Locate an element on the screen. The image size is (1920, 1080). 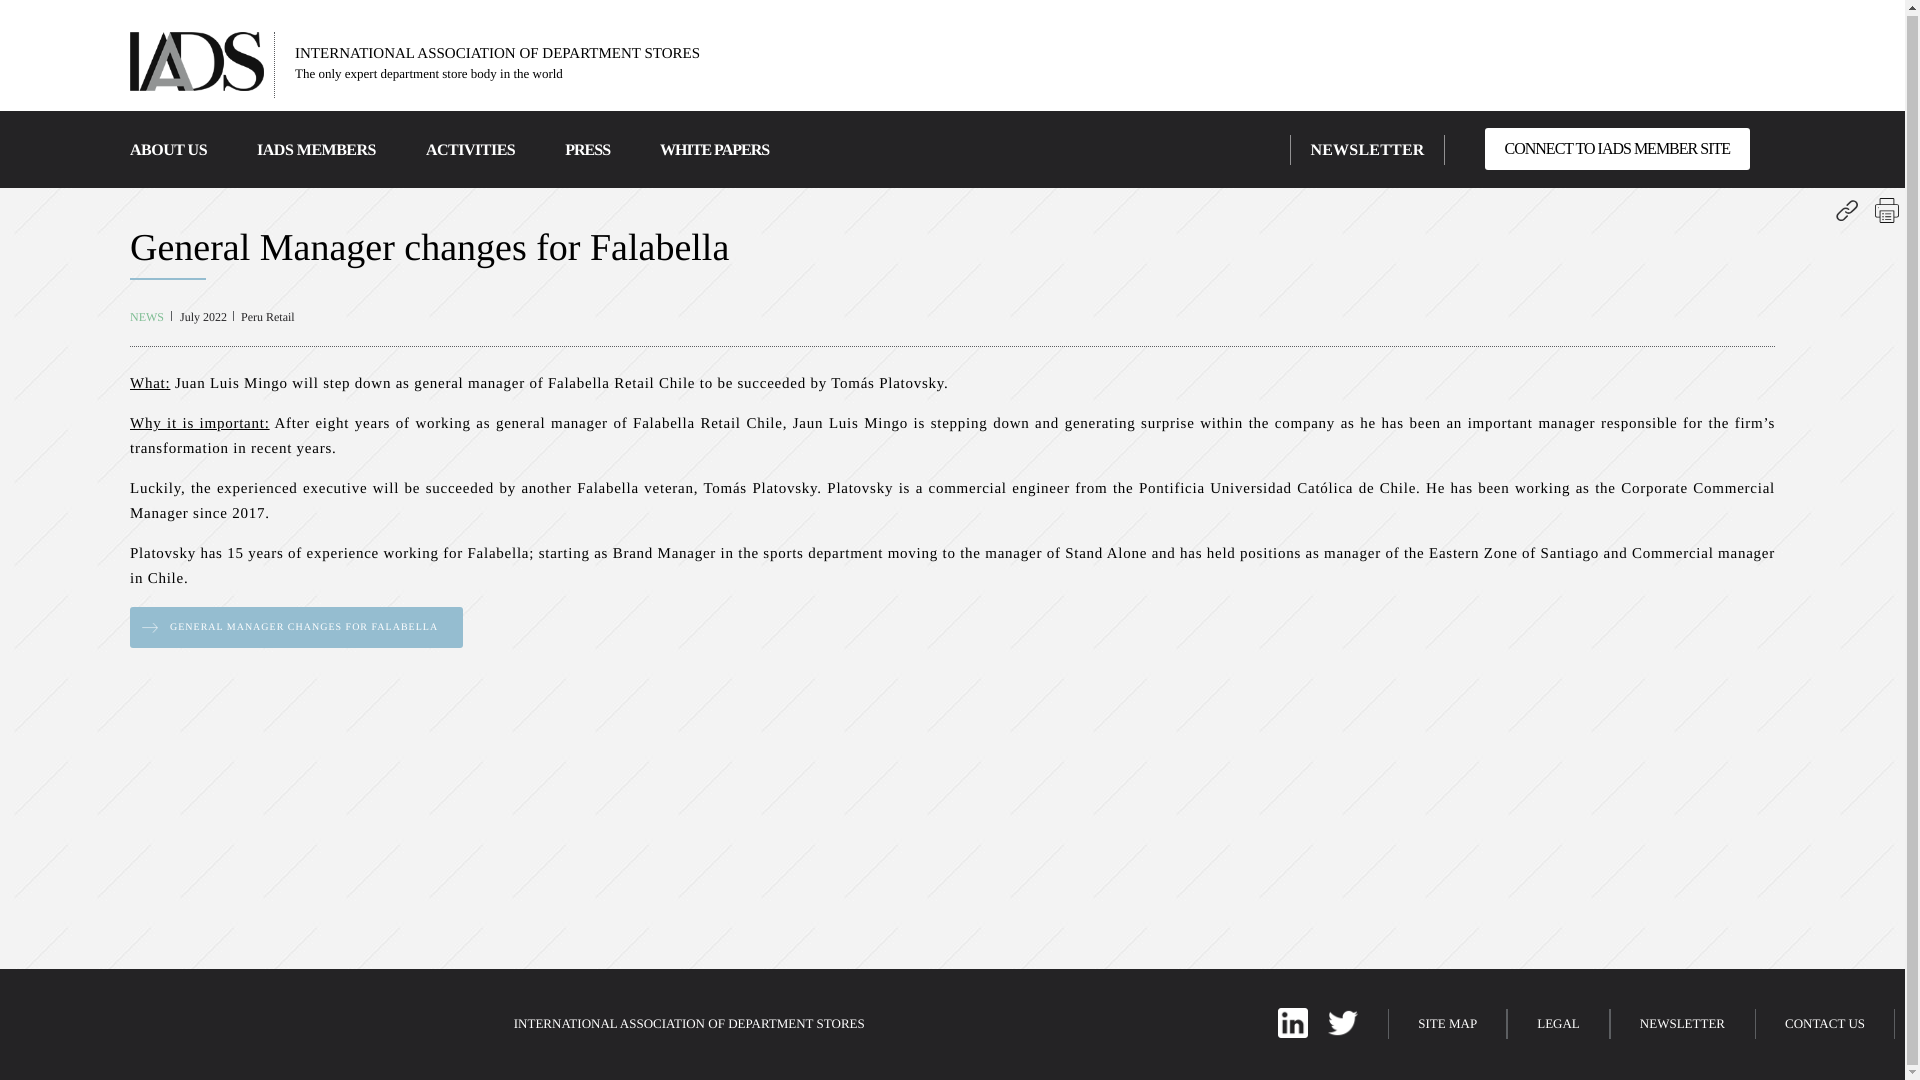
NEWSLETTER is located at coordinates (1366, 150).